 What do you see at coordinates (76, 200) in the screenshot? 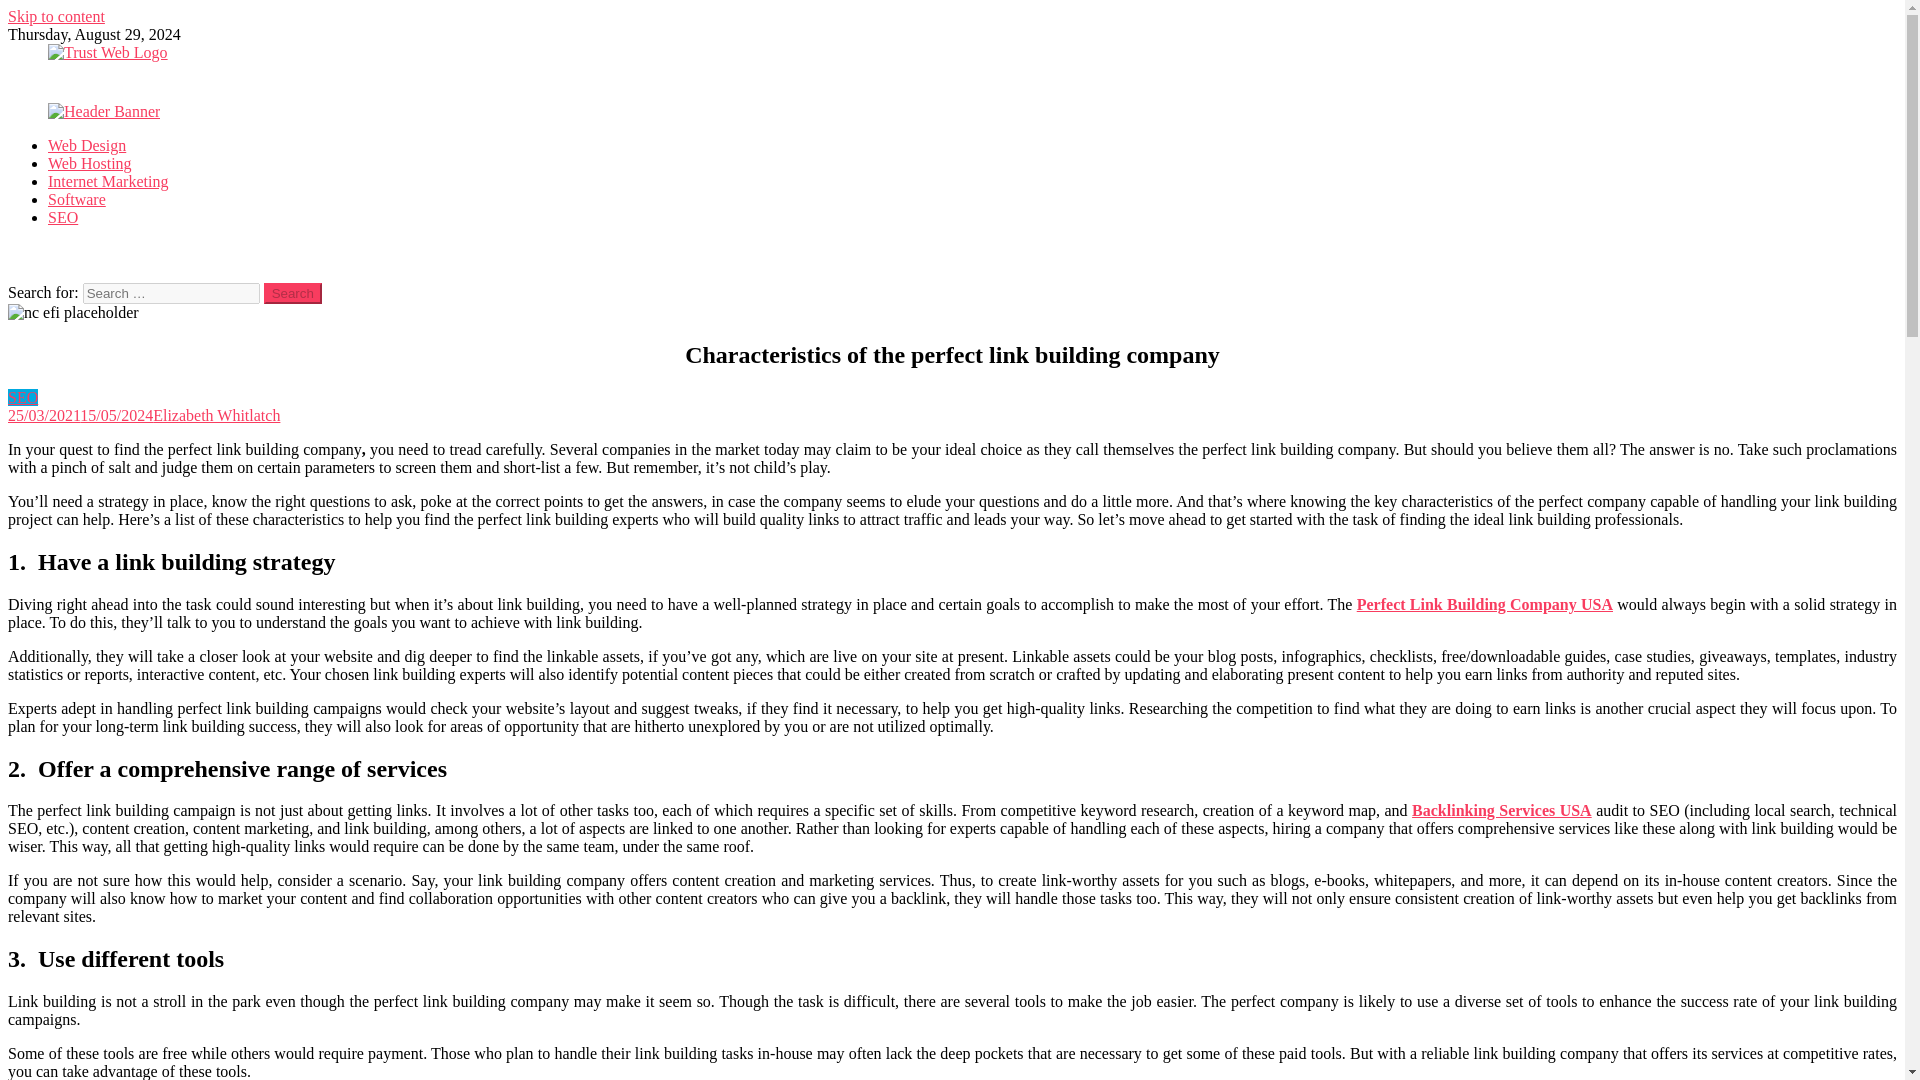
I see `Software` at bounding box center [76, 200].